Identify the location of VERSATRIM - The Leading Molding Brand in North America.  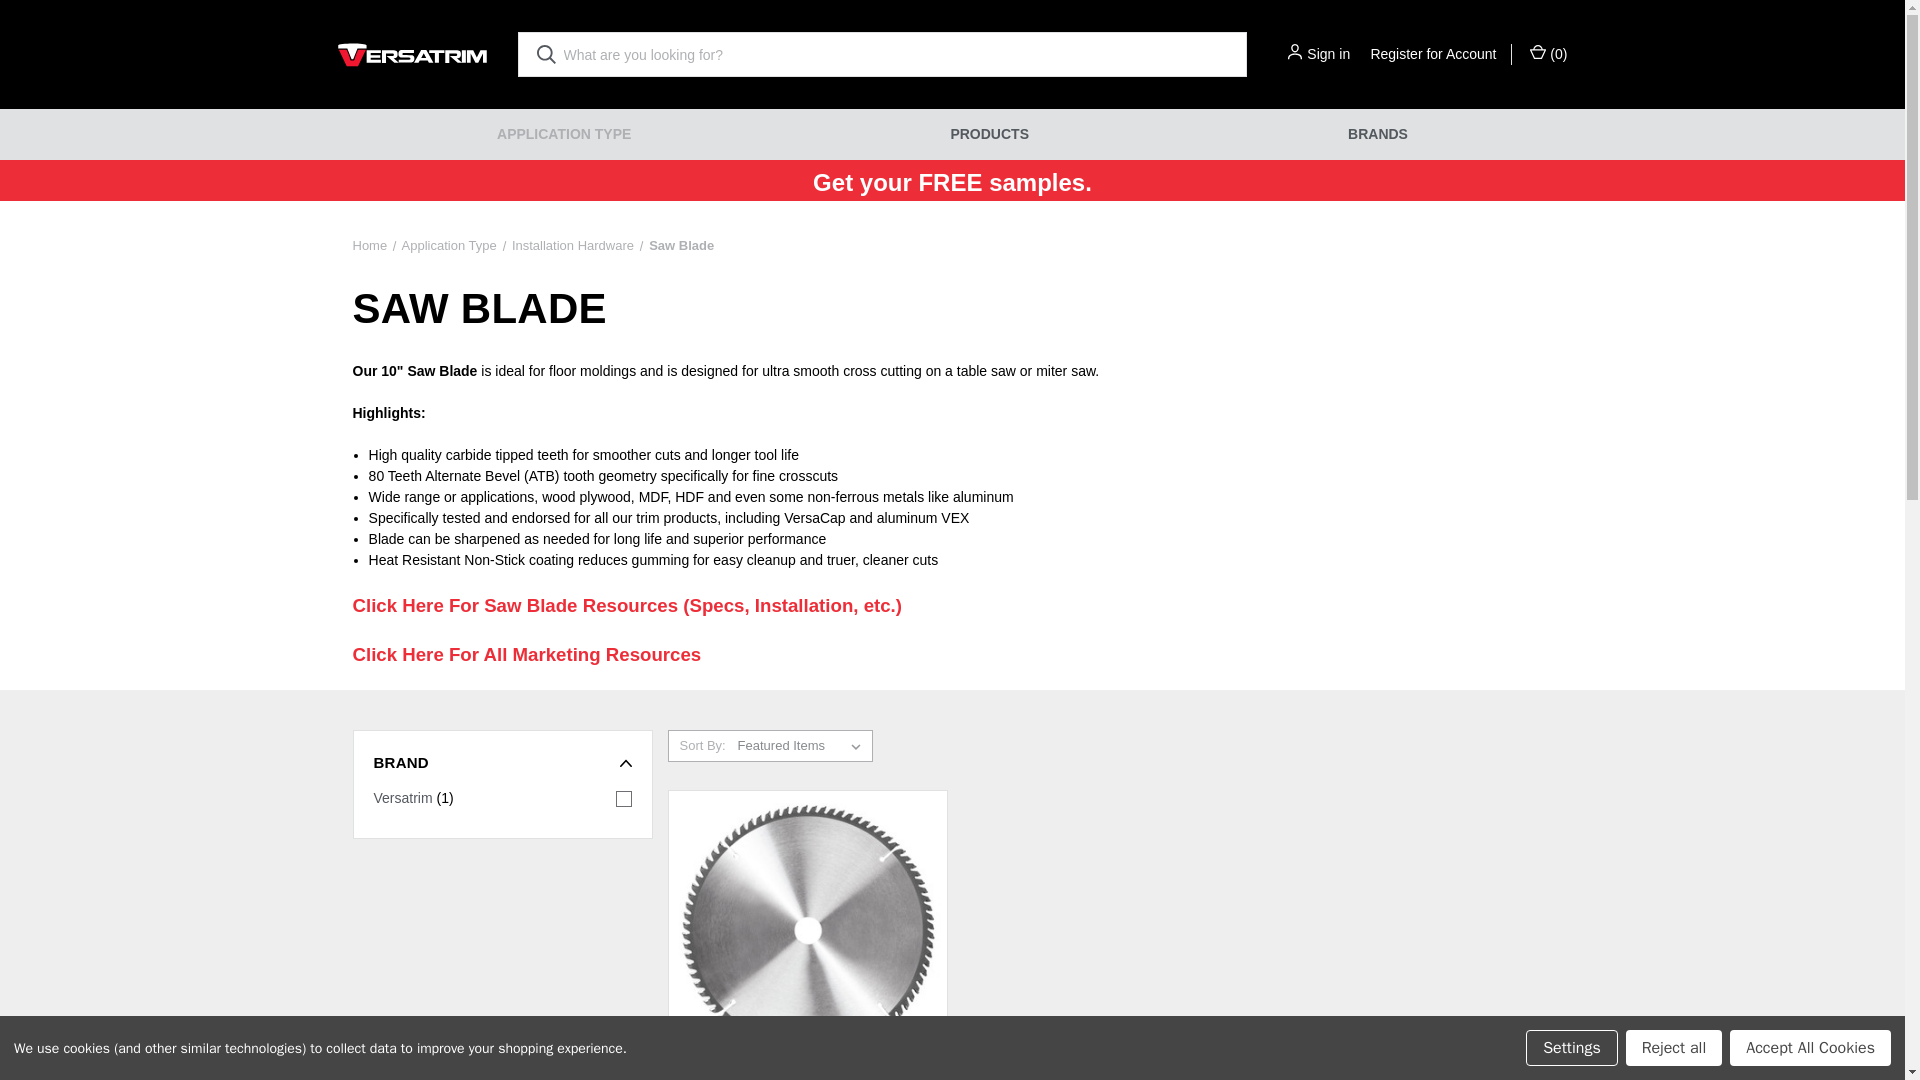
(412, 54).